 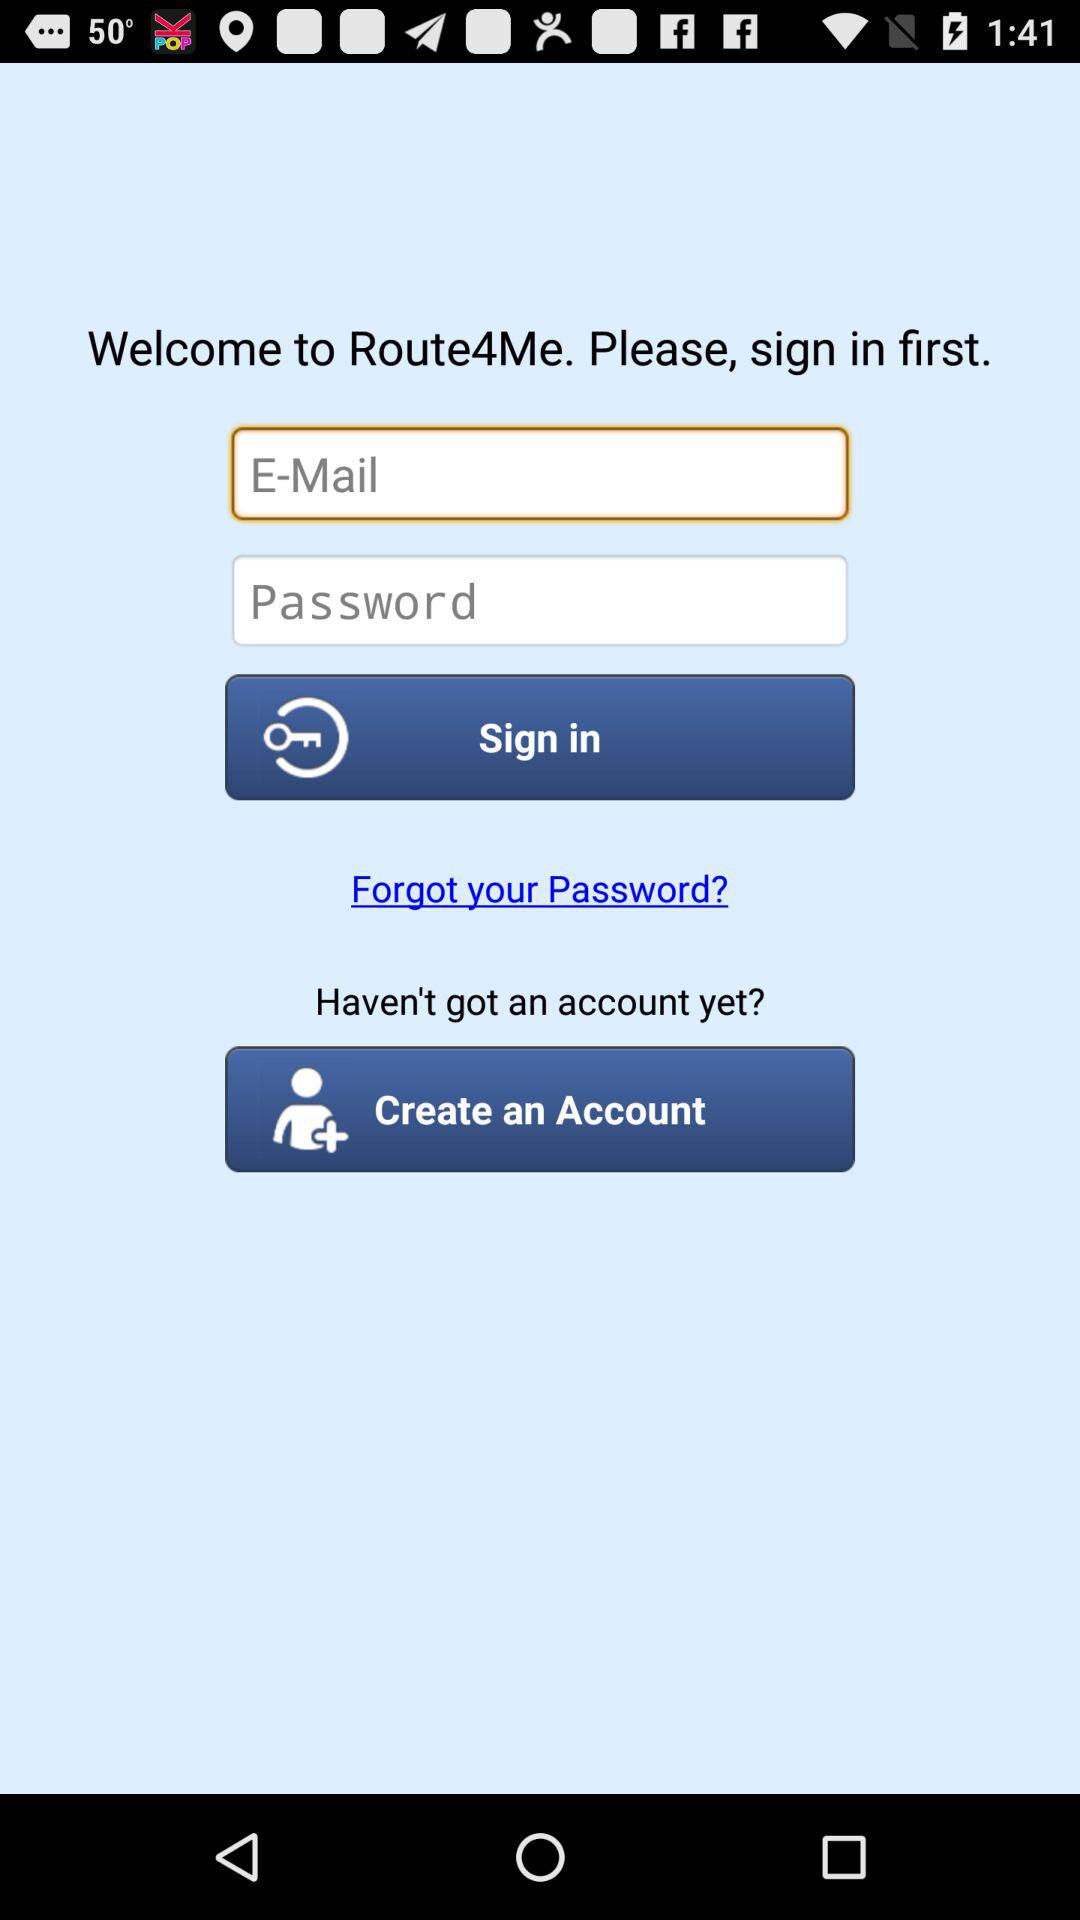 I want to click on tap the icon above haven t got icon, so click(x=539, y=888).